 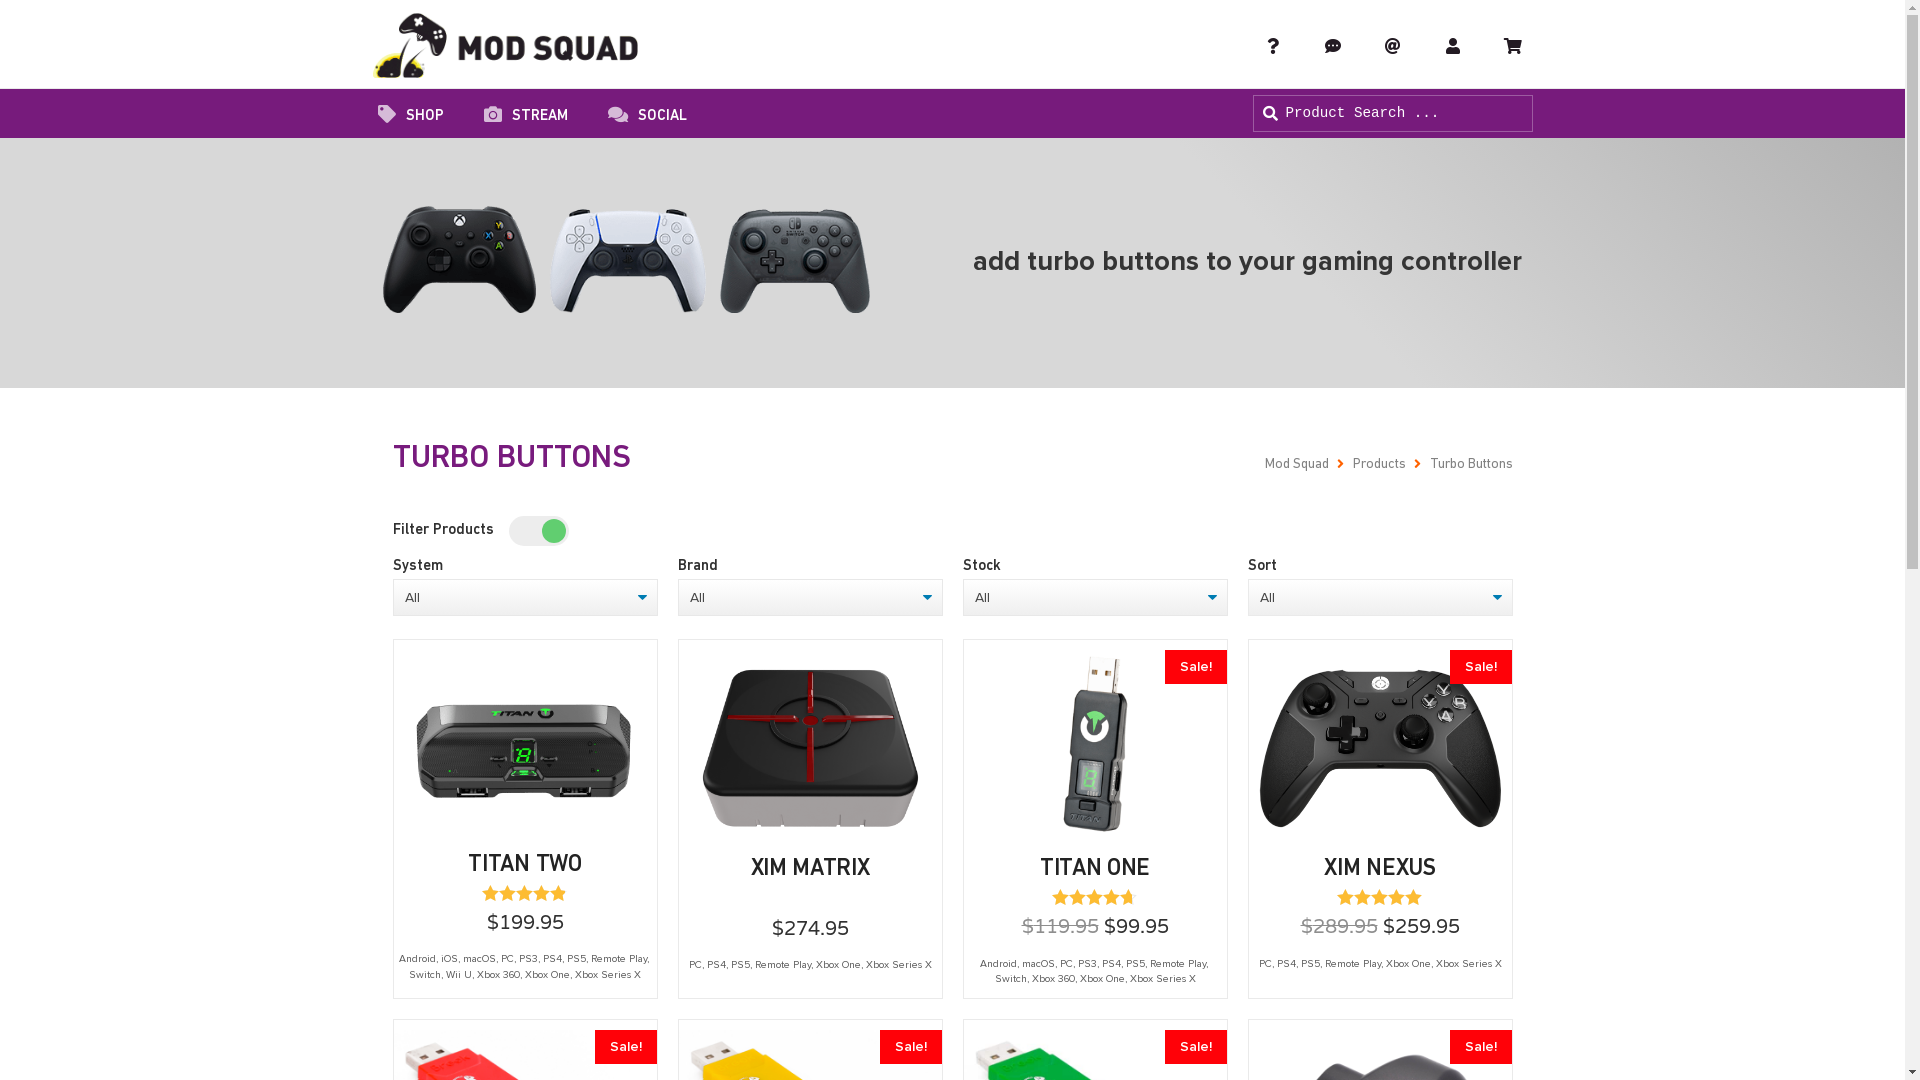 I want to click on STREAM, so click(x=526, y=118).